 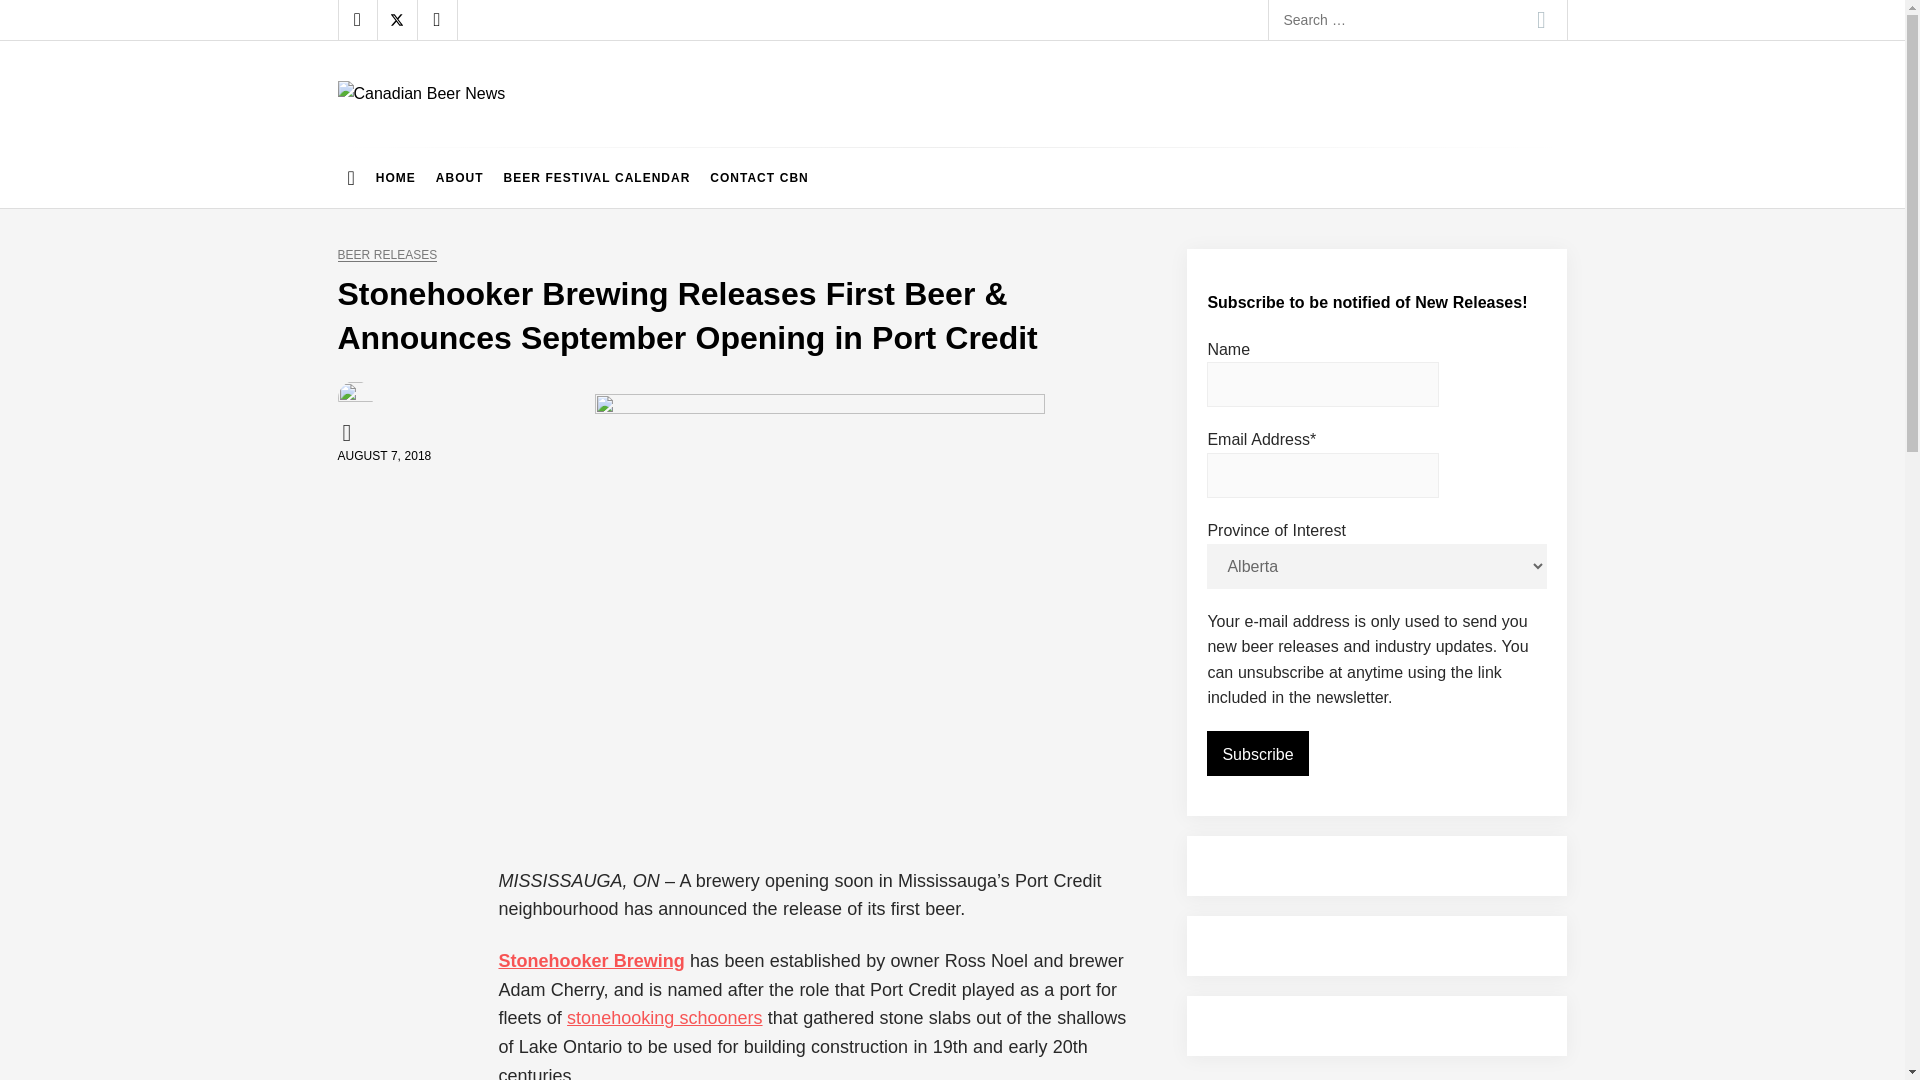 I want to click on CONTACT CBN, so click(x=758, y=178).